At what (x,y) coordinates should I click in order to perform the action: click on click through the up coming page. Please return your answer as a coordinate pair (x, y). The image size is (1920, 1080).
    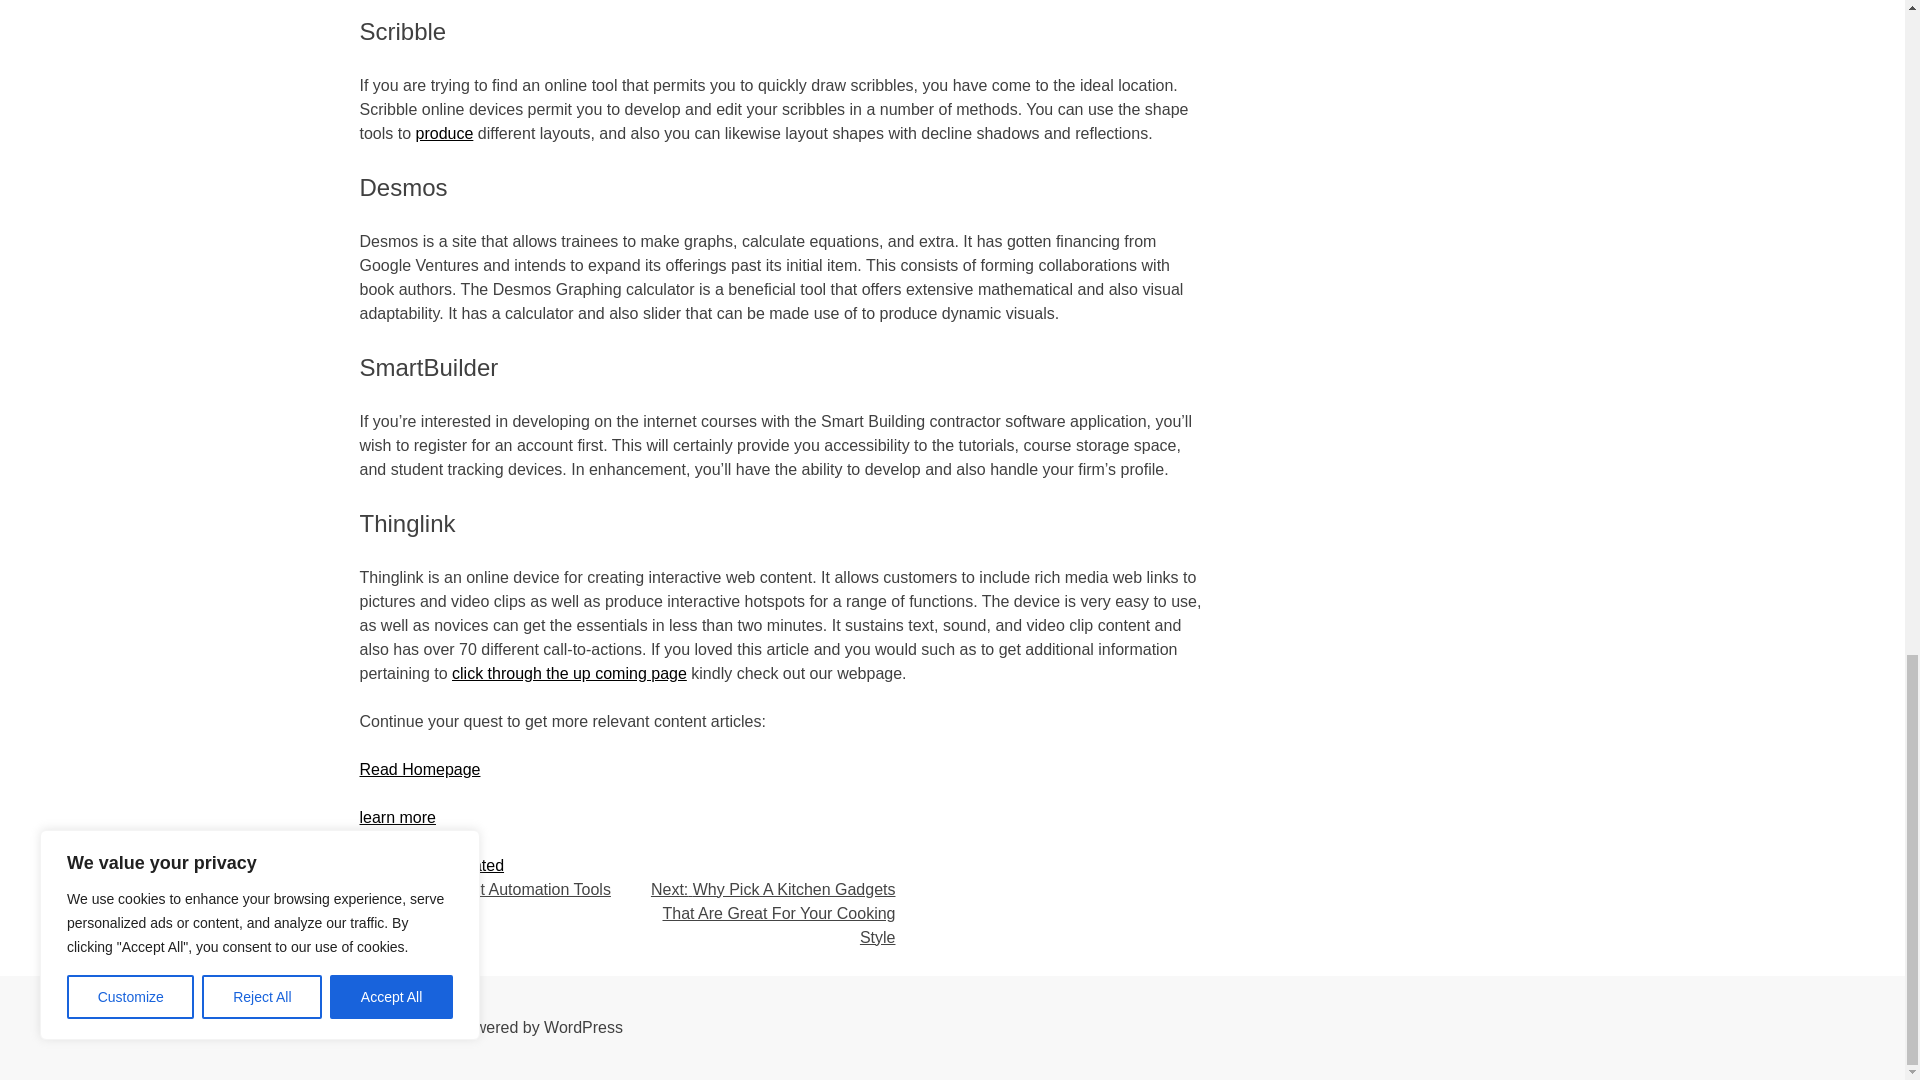
    Looking at the image, I should click on (569, 673).